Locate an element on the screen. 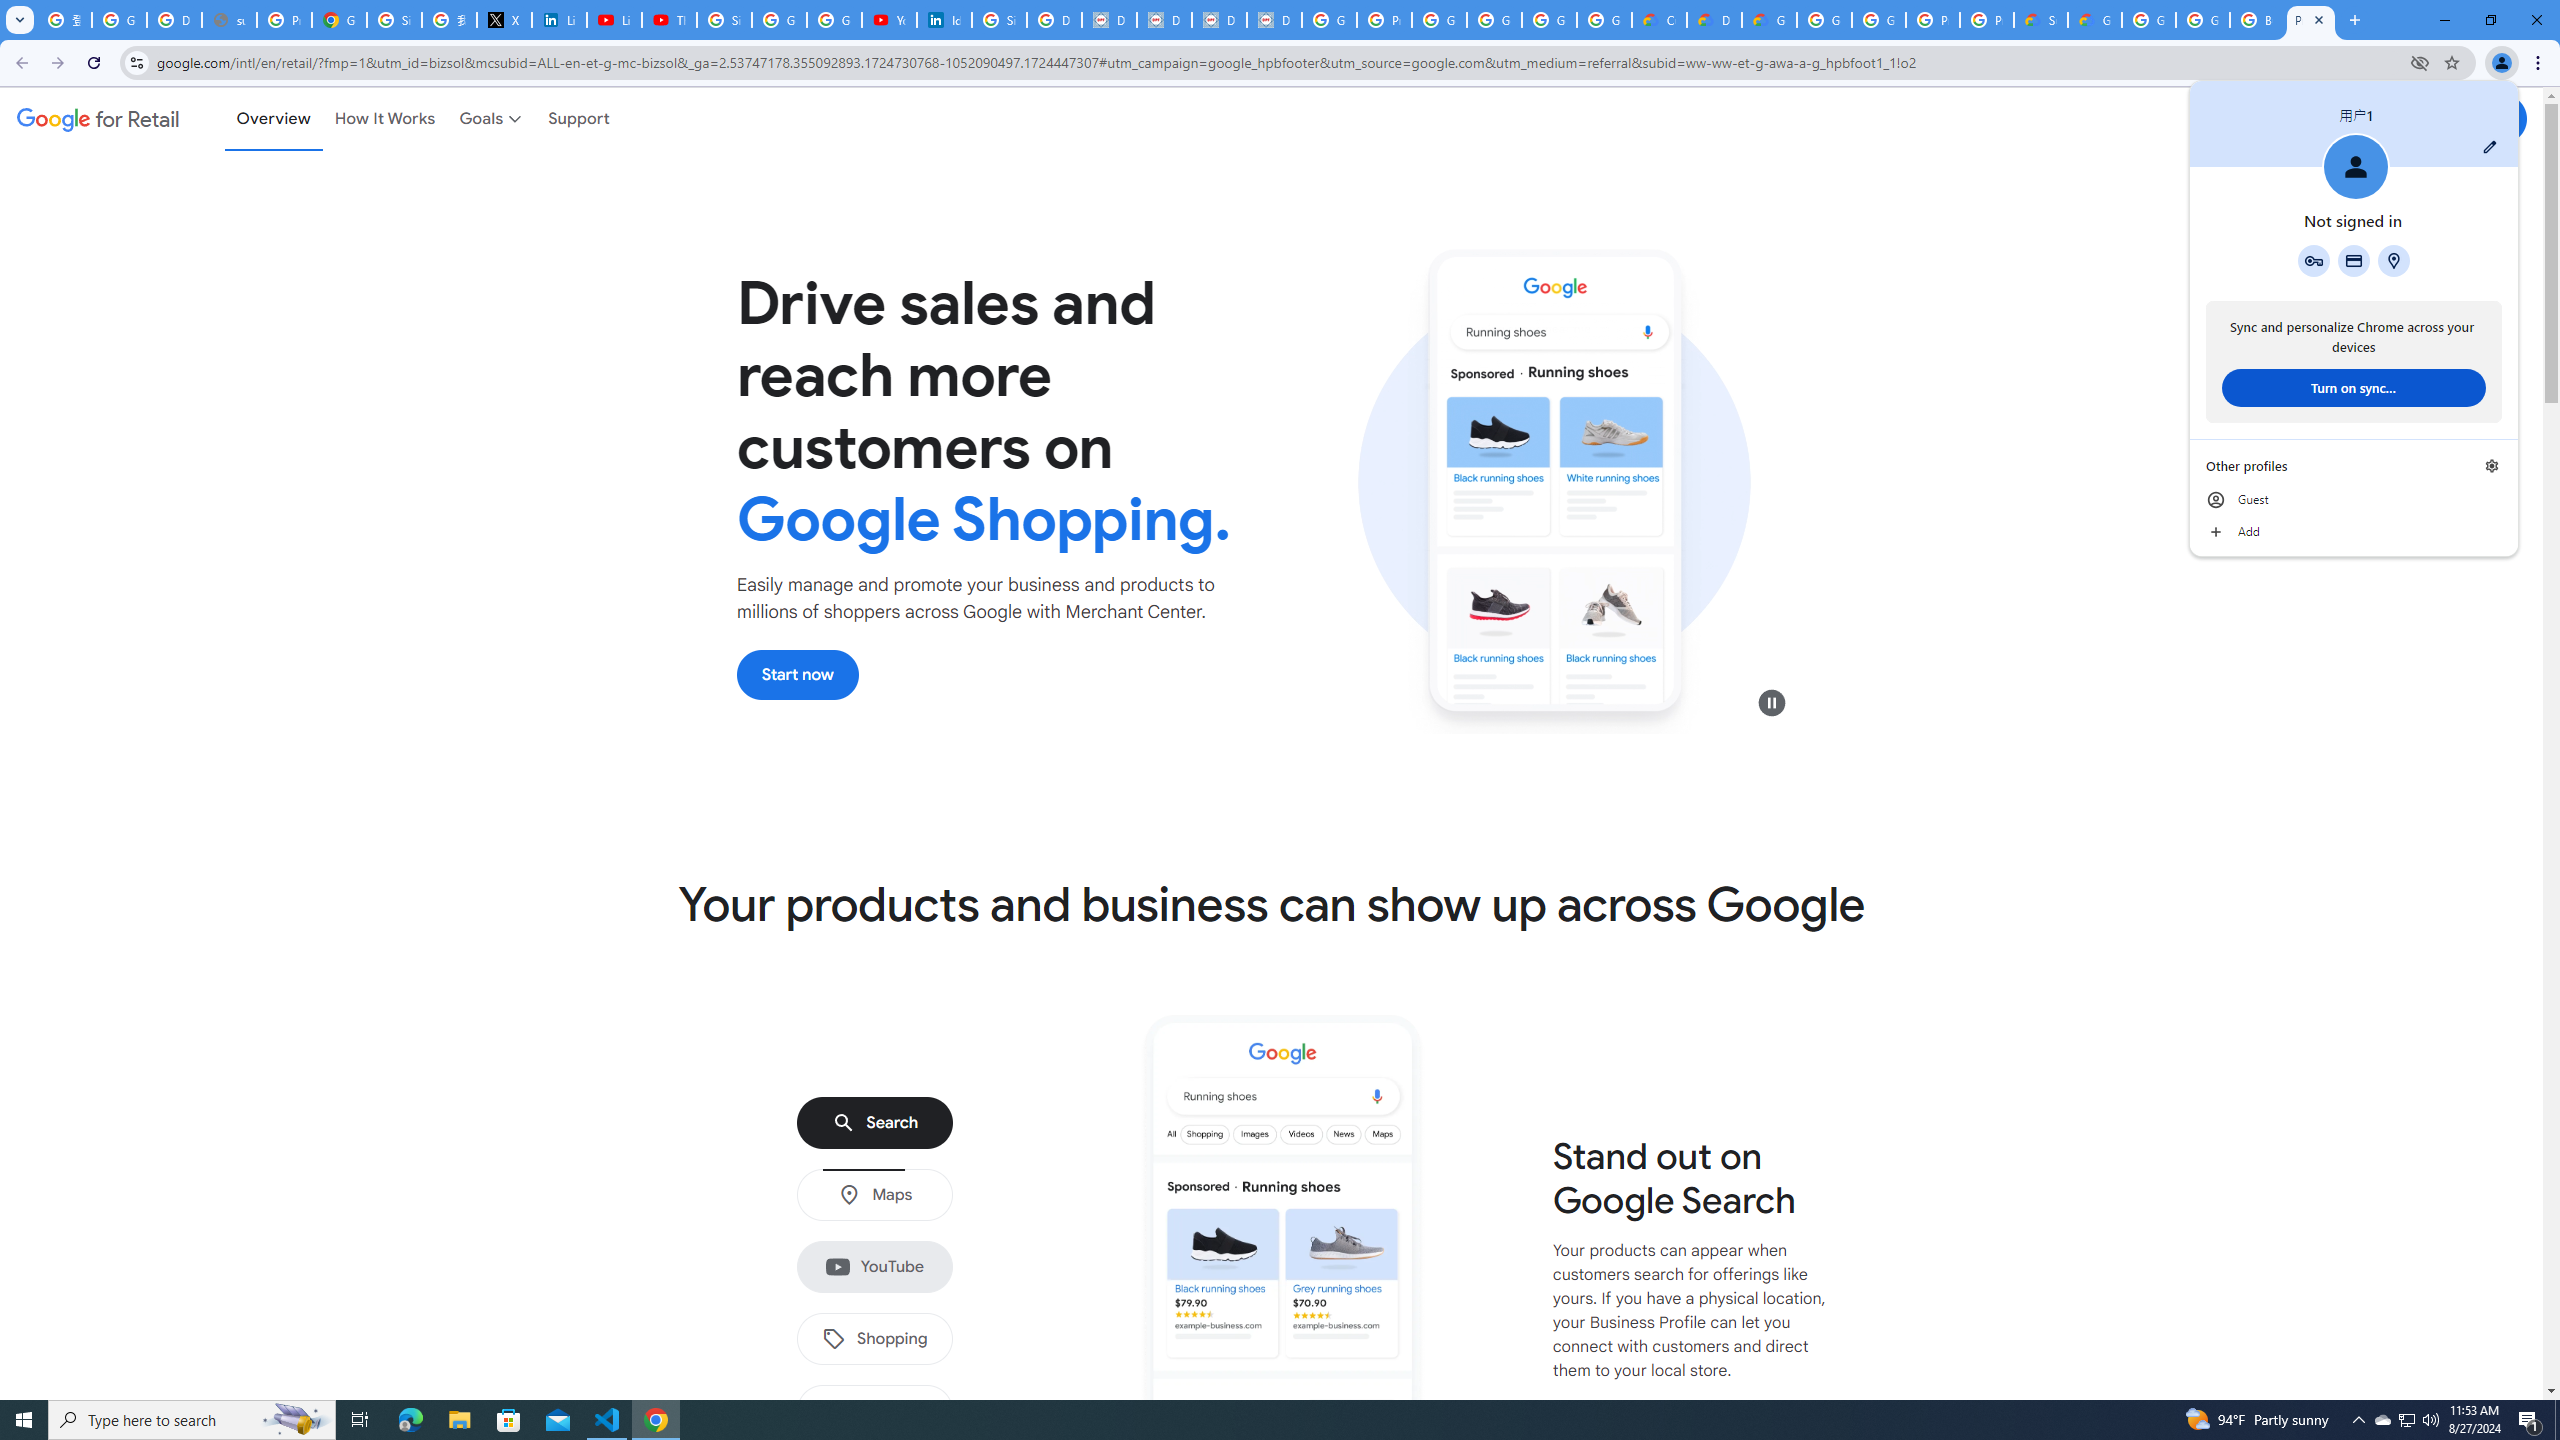 The width and height of the screenshot is (2560, 1440). Google Workspace - Specific Terms is located at coordinates (1603, 20).